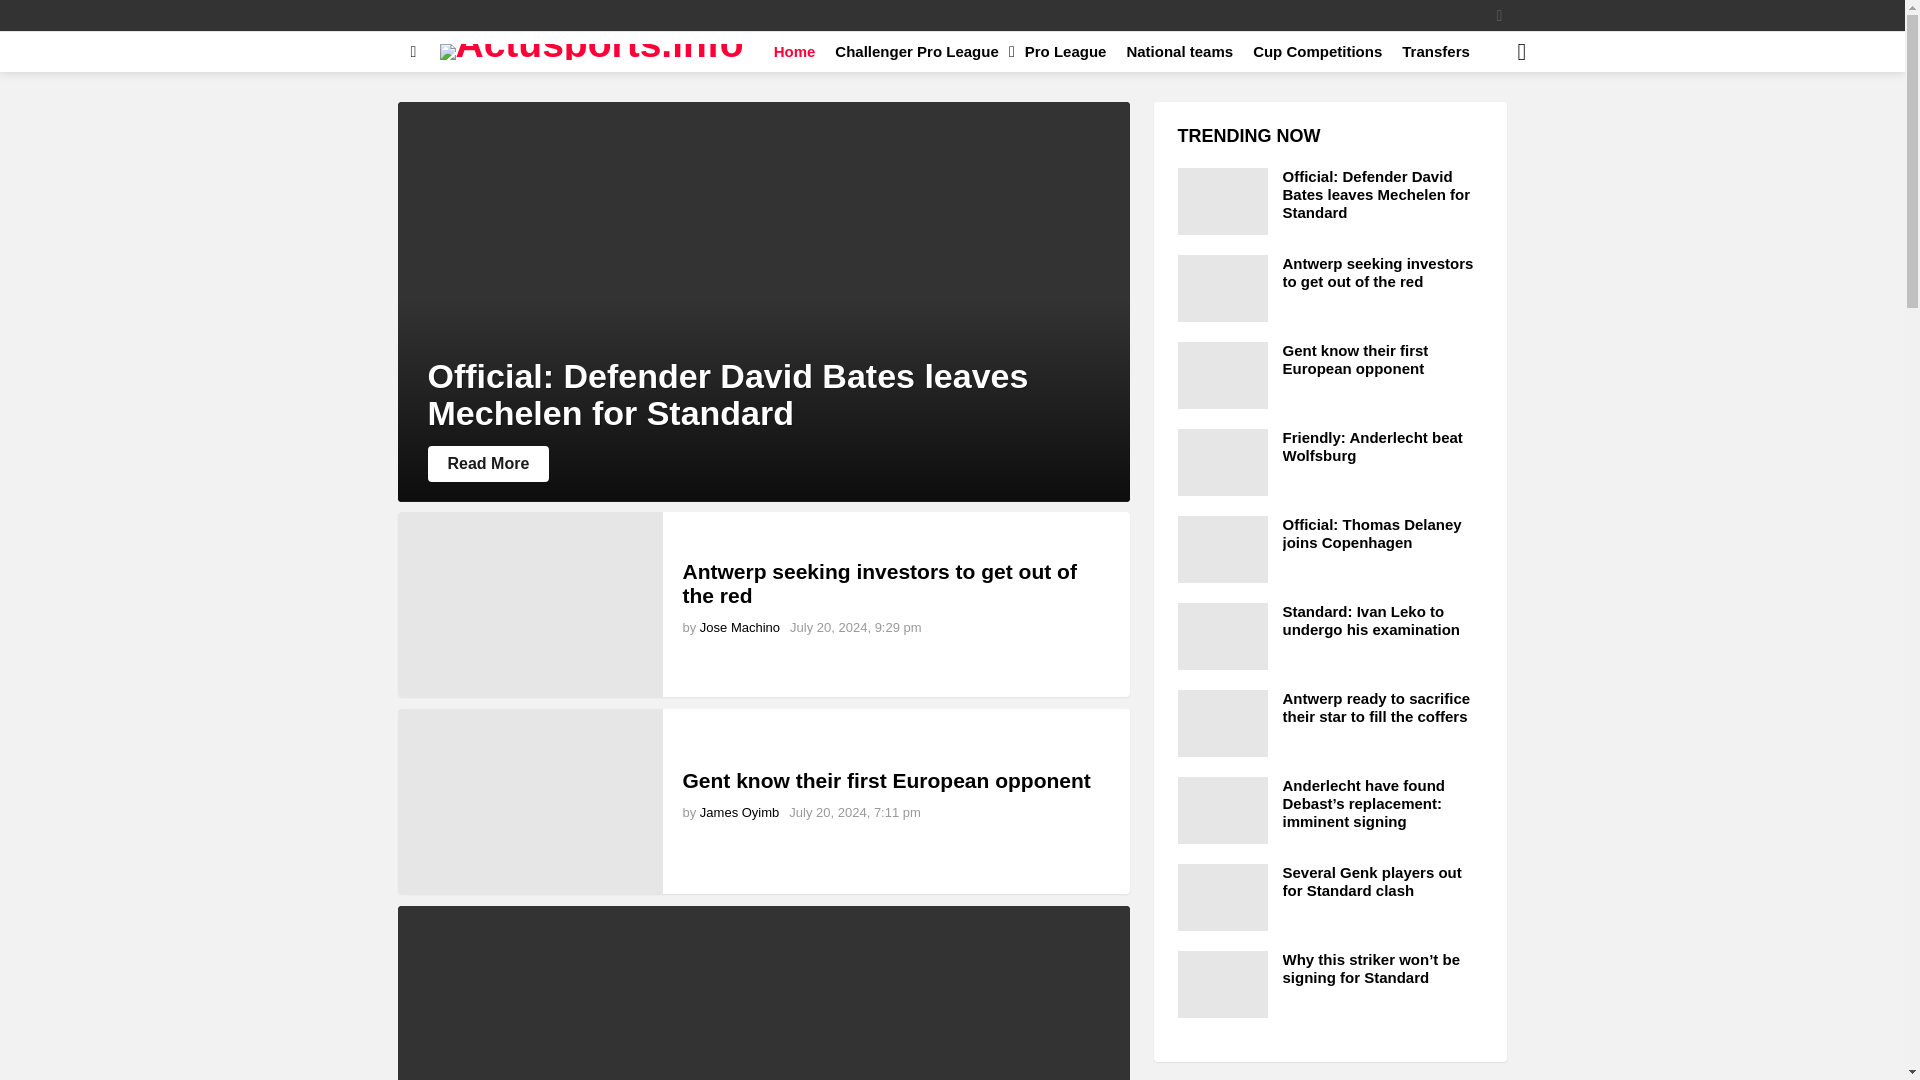 This screenshot has width=1920, height=1080. What do you see at coordinates (794, 51) in the screenshot?
I see `Home` at bounding box center [794, 51].